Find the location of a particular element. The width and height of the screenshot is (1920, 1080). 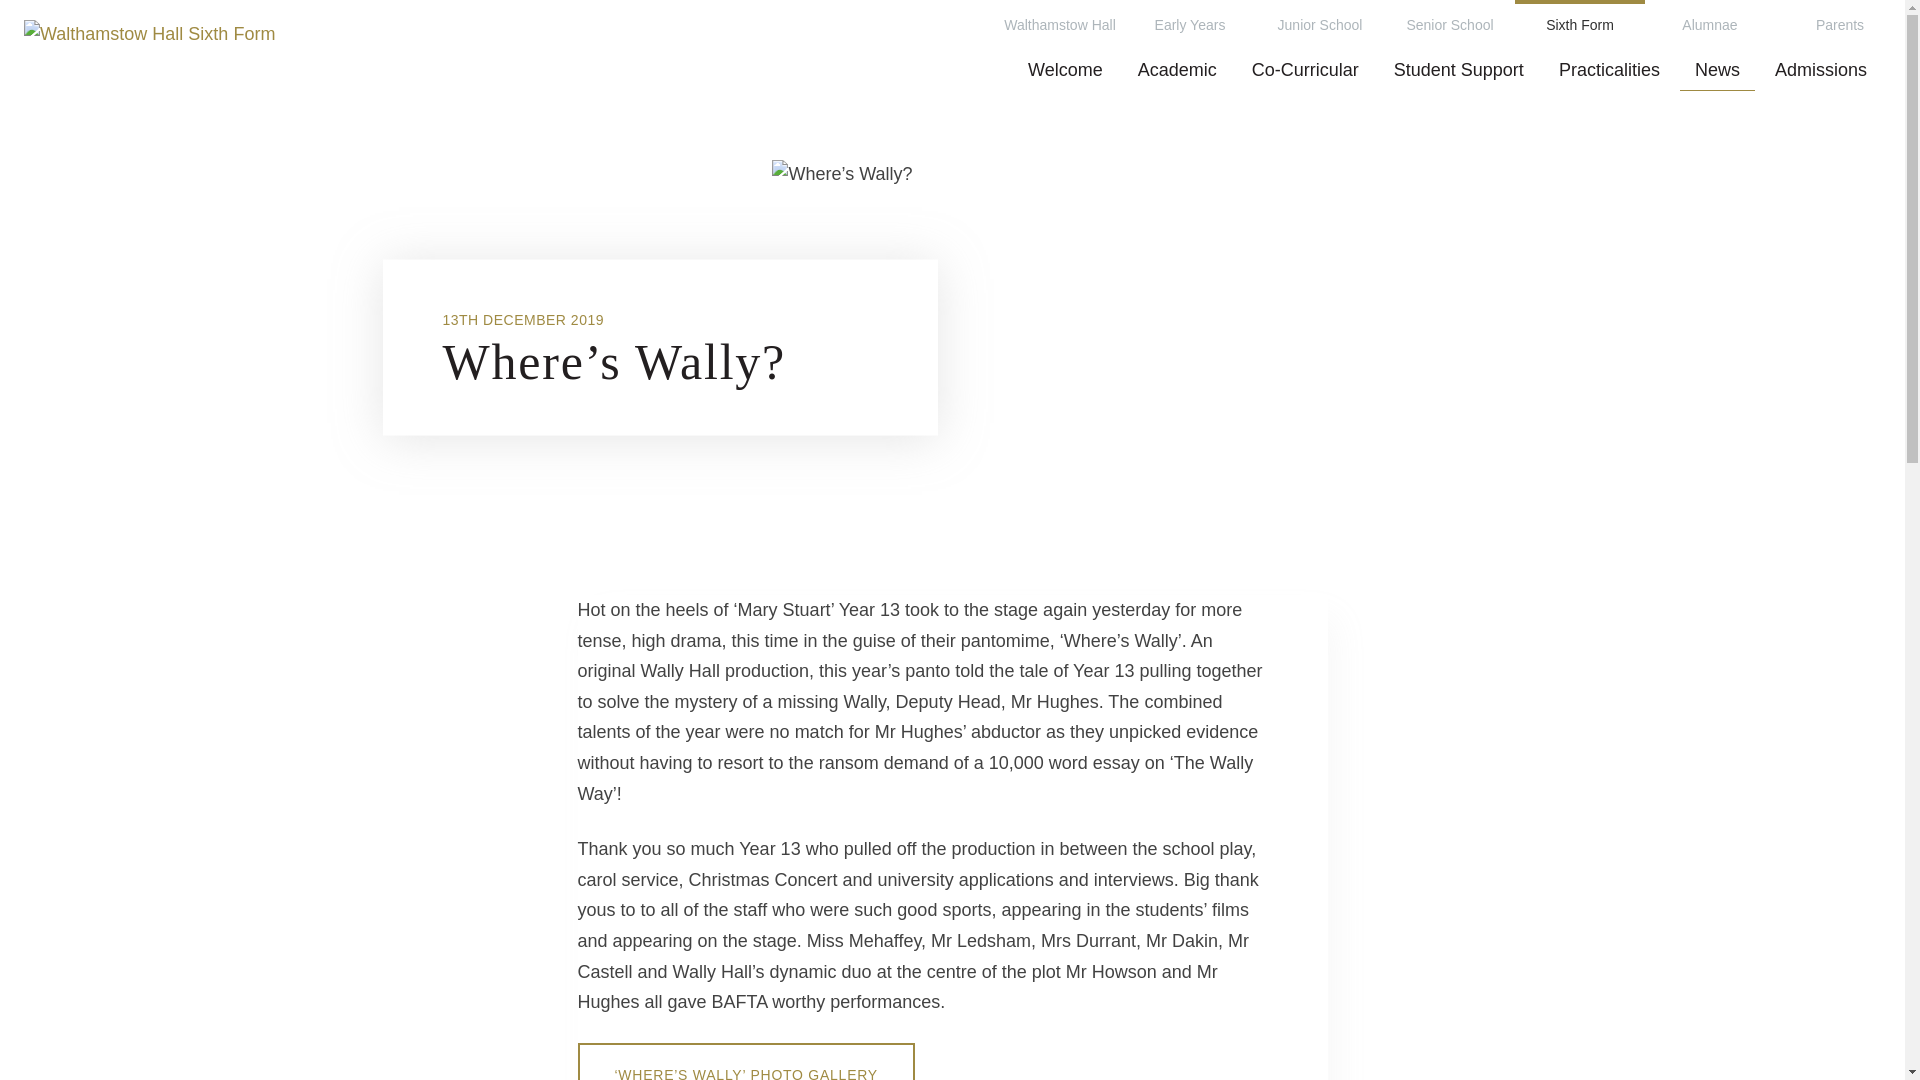

Junior School is located at coordinates (1320, 24).